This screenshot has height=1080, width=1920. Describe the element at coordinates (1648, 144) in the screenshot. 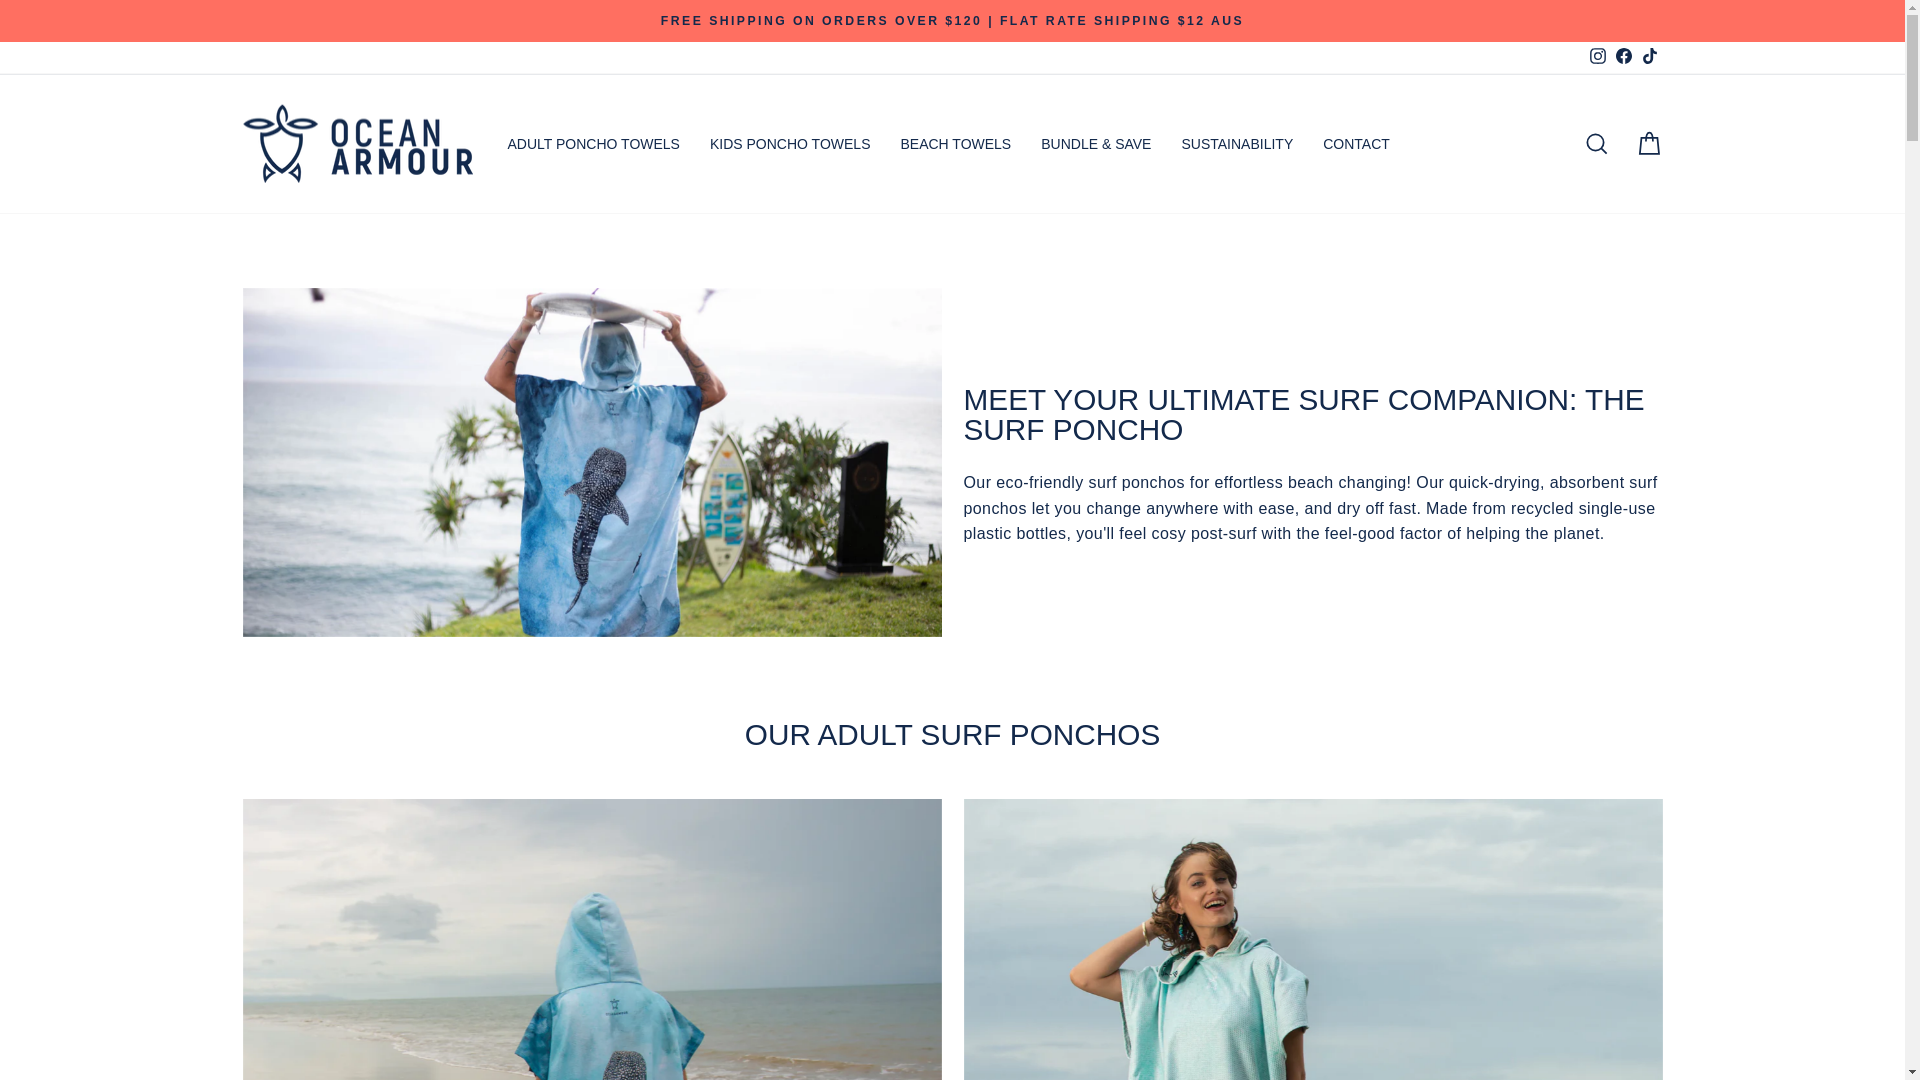

I see `CART` at that location.